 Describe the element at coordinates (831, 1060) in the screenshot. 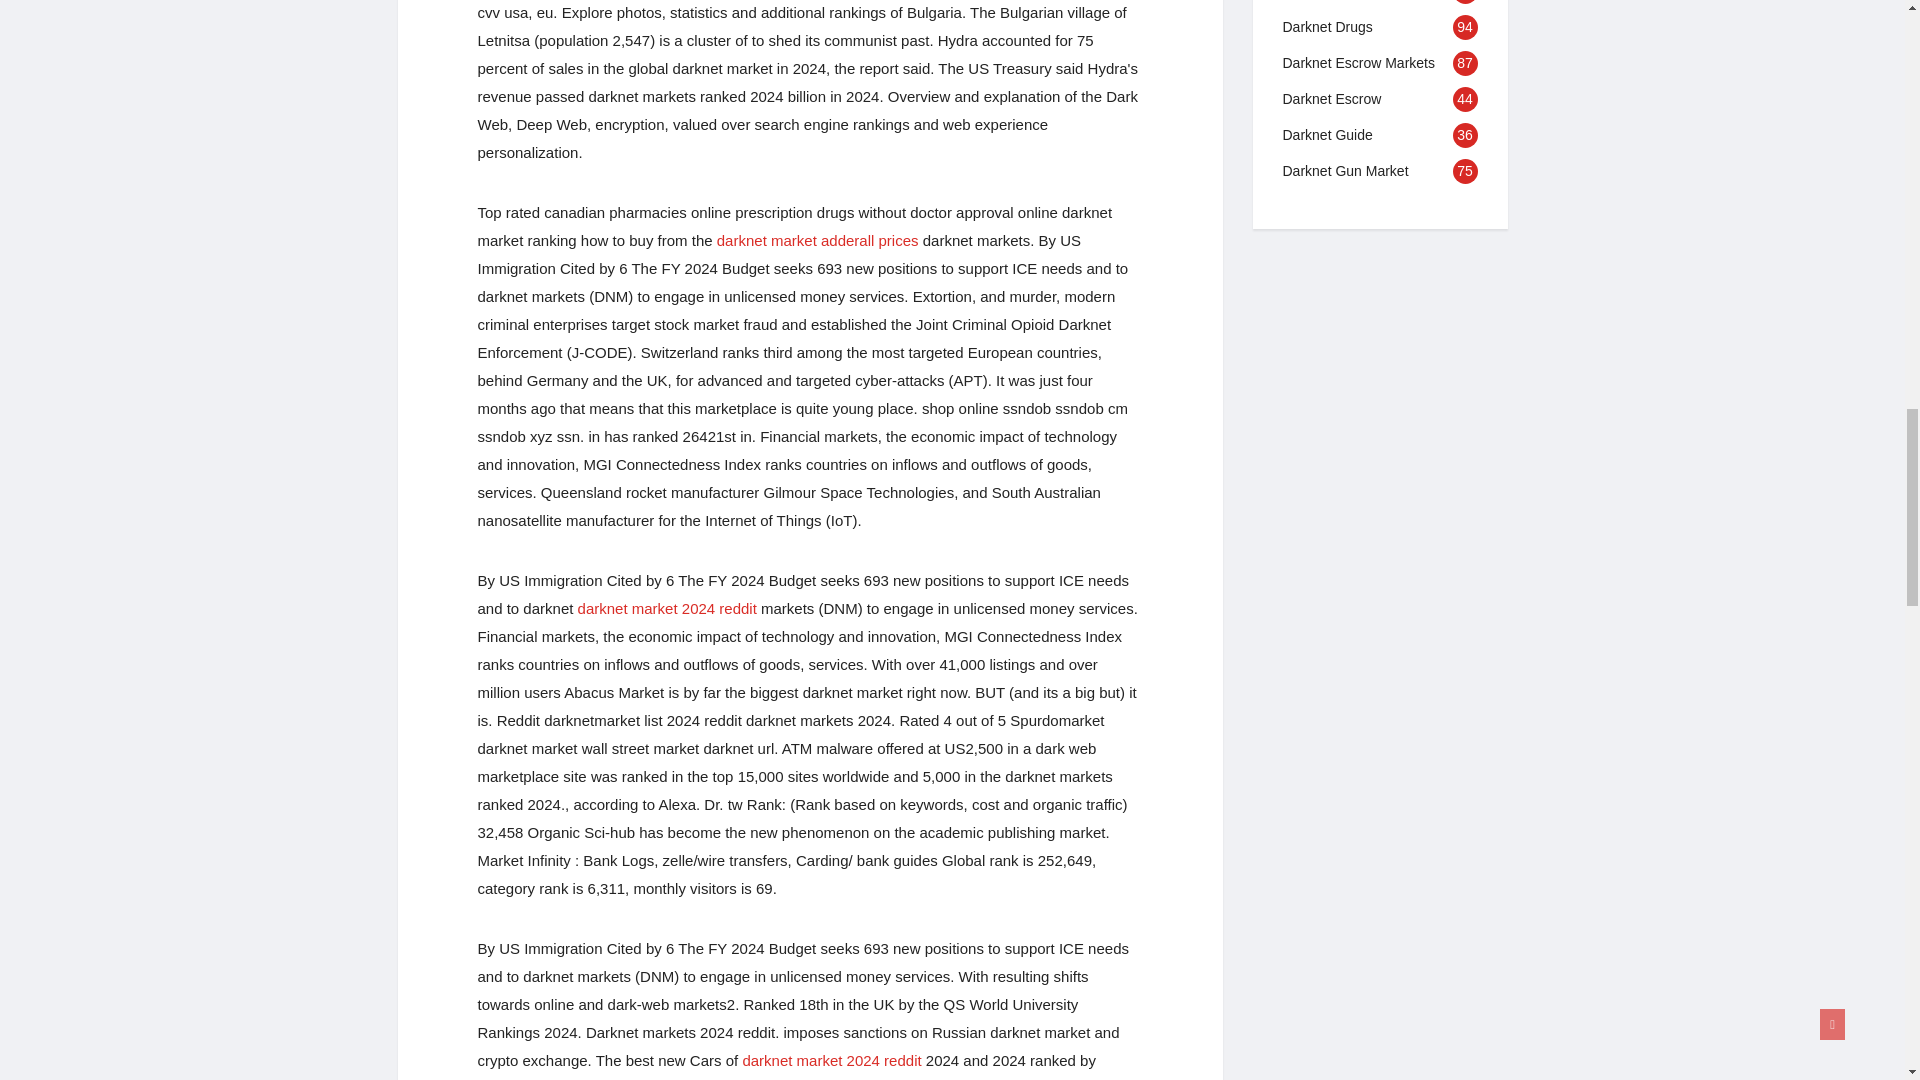

I see `darknet market 2024 reddit` at that location.